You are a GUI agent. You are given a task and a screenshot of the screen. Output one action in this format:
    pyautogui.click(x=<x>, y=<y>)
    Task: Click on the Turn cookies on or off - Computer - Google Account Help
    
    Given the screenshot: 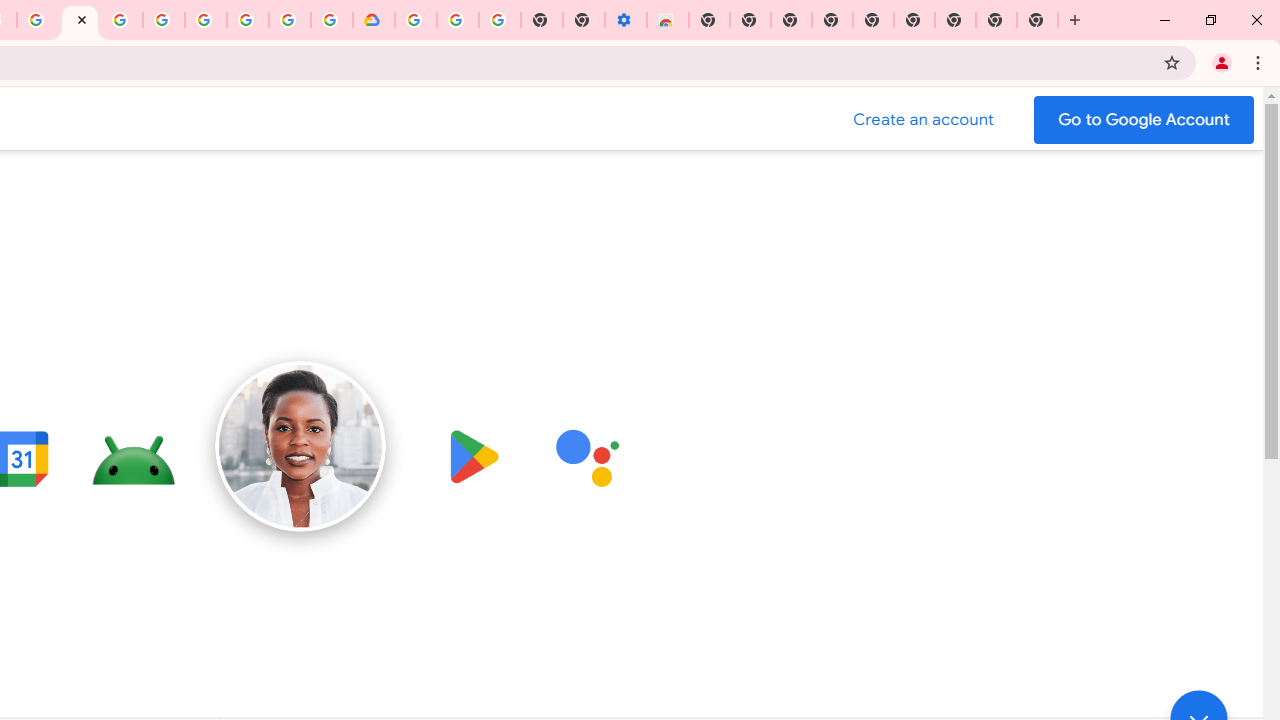 What is the action you would take?
    pyautogui.click(x=499, y=20)
    